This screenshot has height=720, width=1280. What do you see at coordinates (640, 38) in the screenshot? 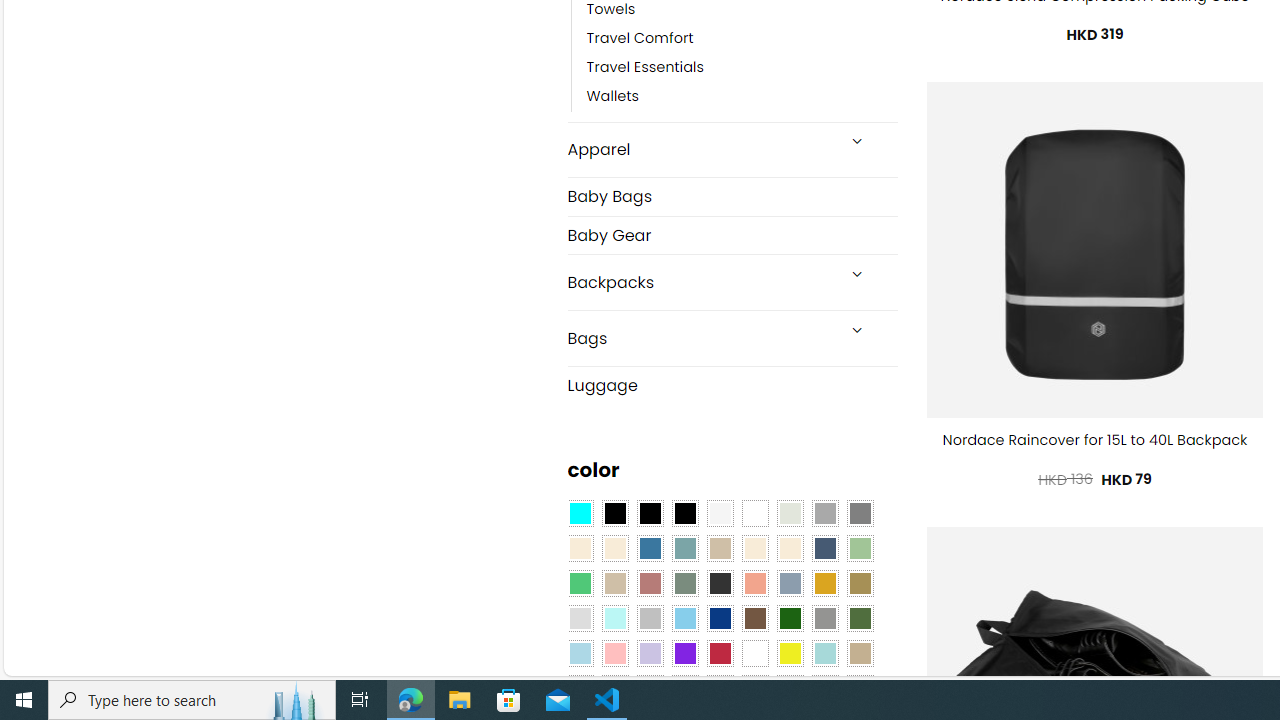
I see `Travel Comfort` at bounding box center [640, 38].